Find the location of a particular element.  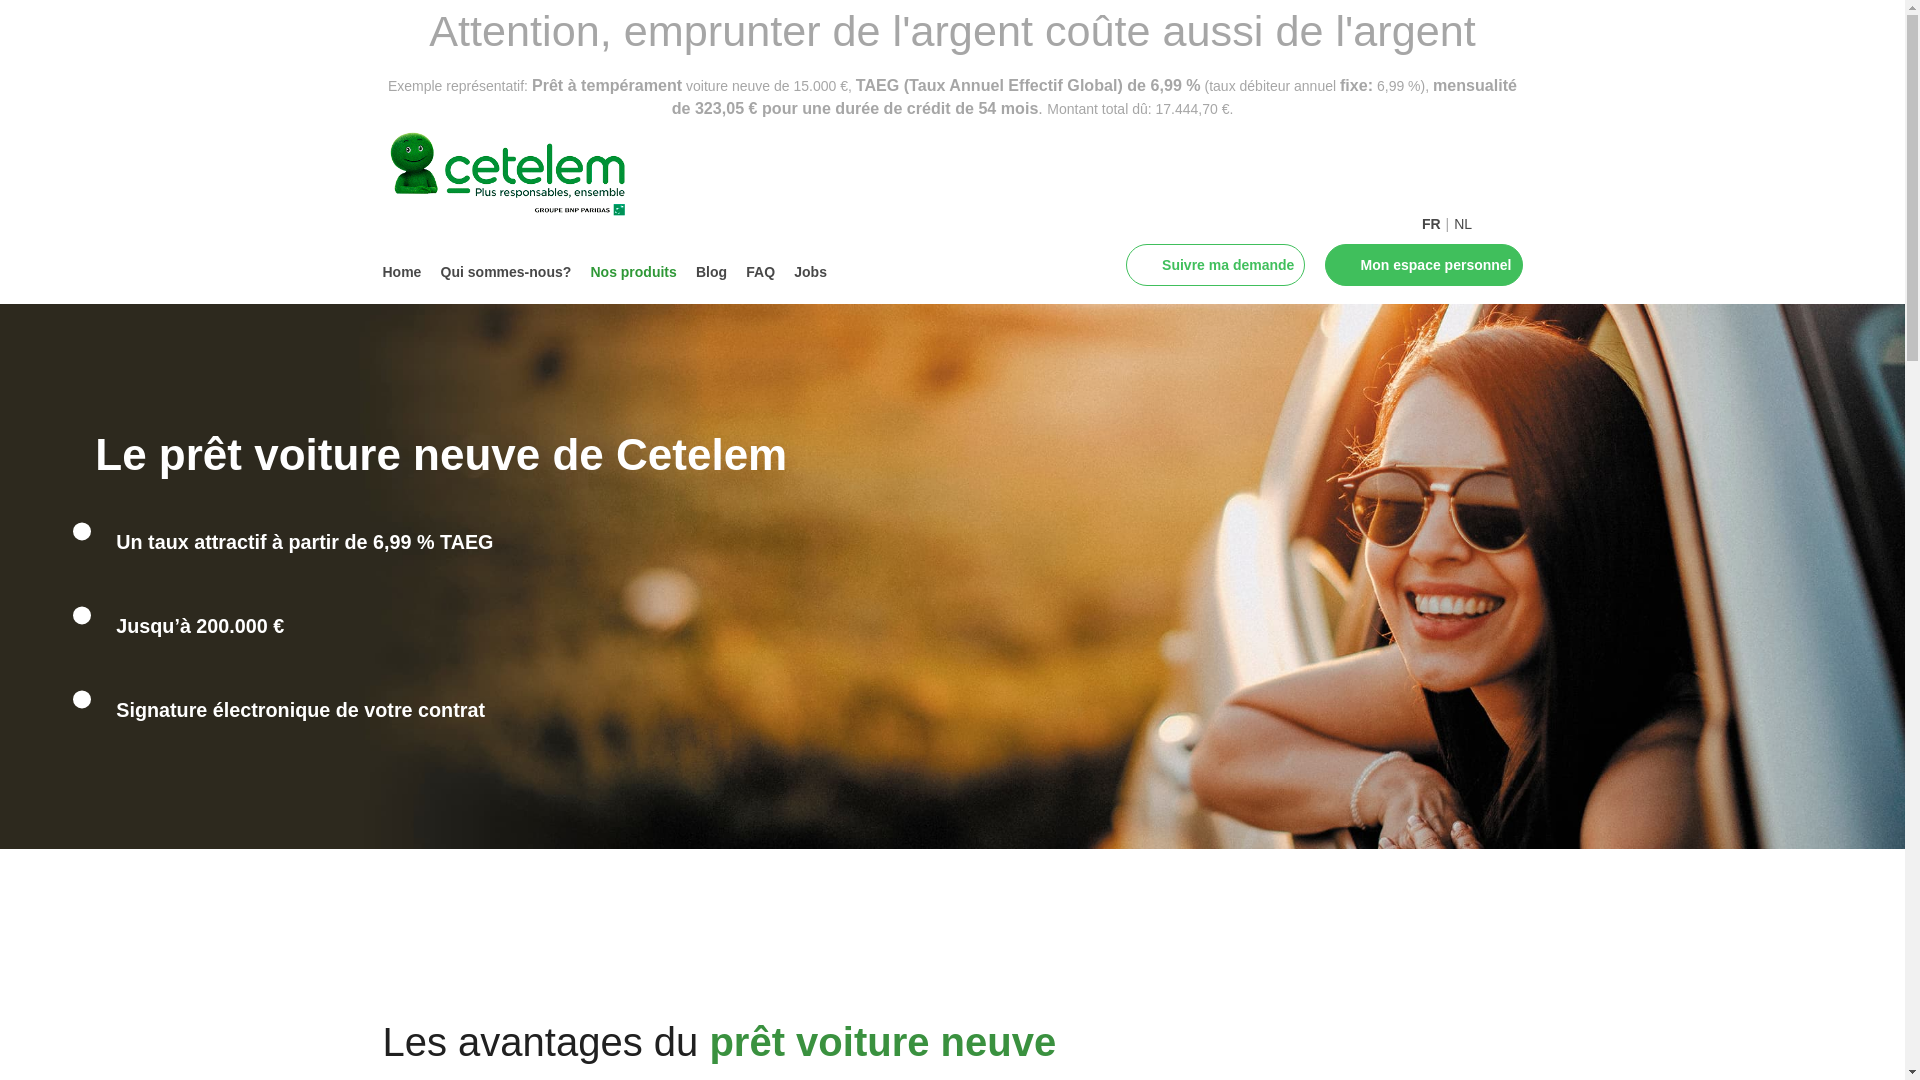

Blog is located at coordinates (712, 272).